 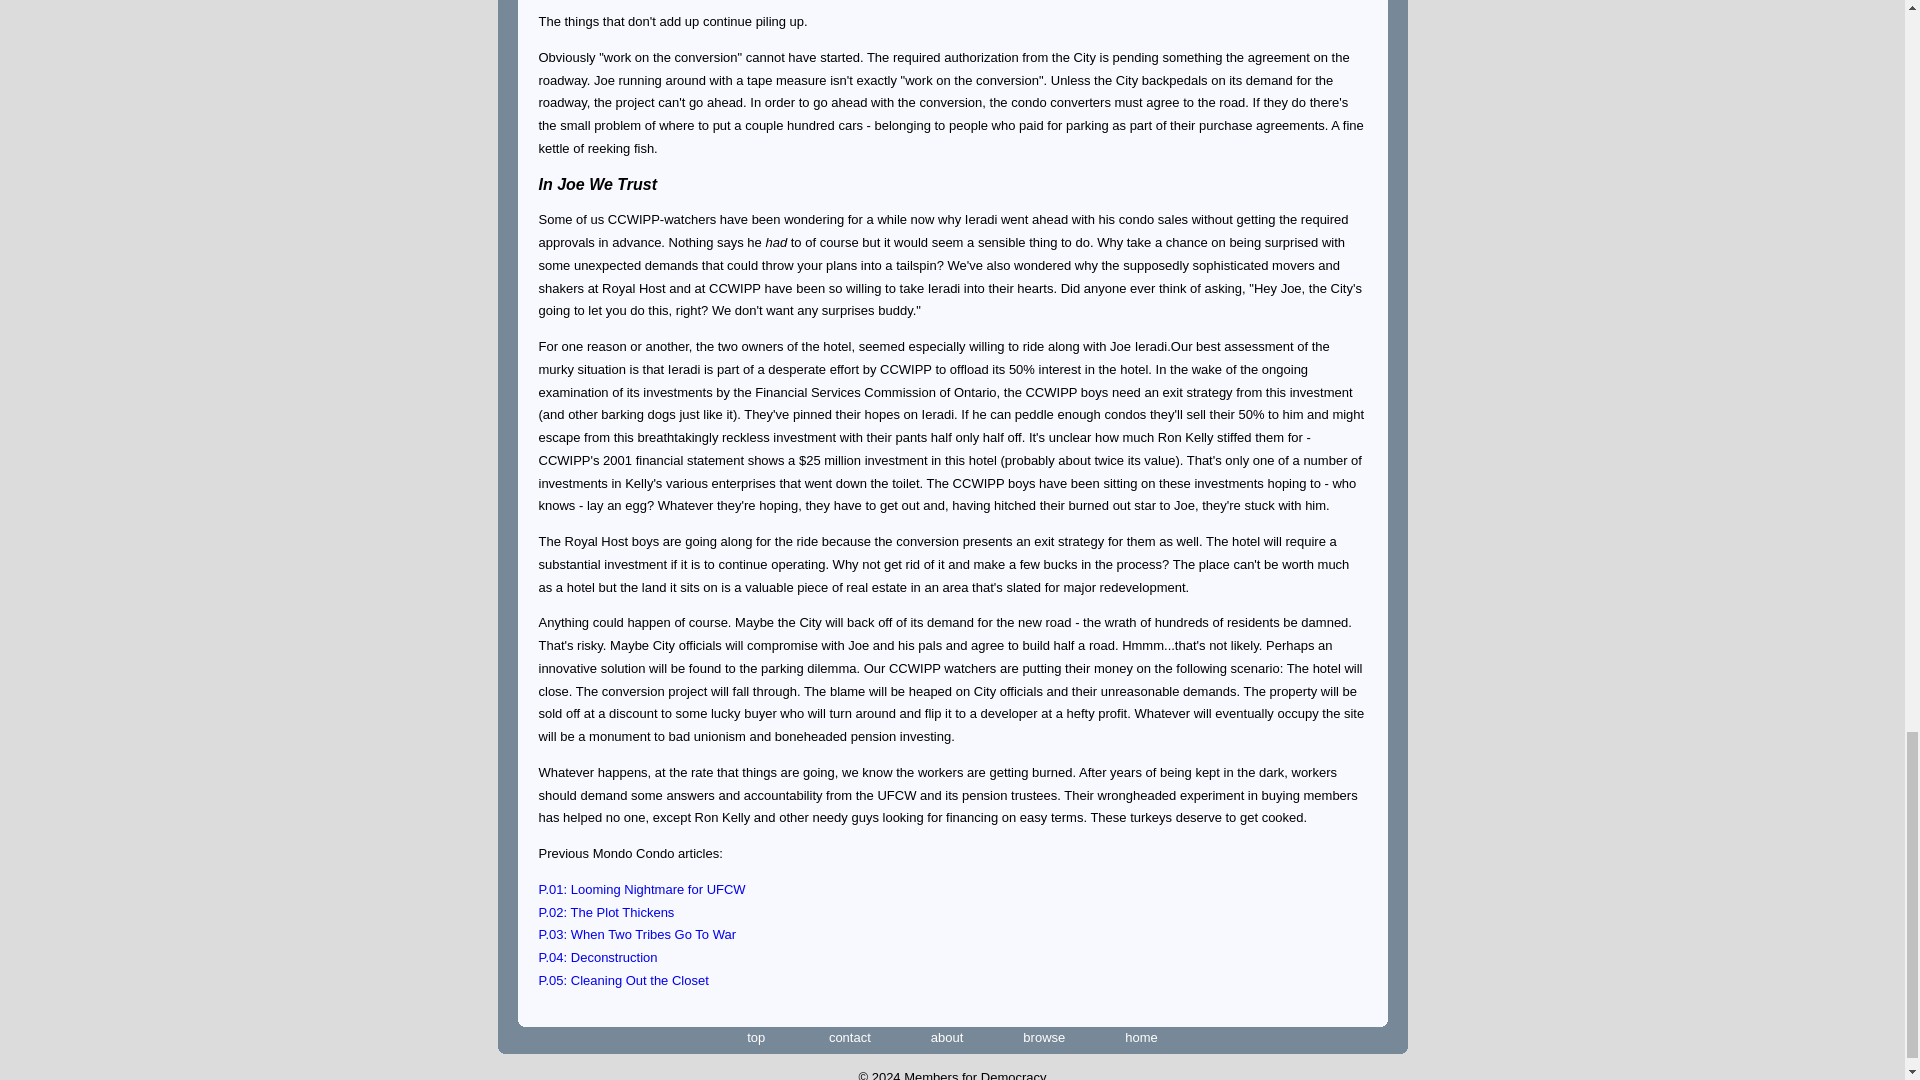 What do you see at coordinates (850, 1038) in the screenshot?
I see `contact` at bounding box center [850, 1038].